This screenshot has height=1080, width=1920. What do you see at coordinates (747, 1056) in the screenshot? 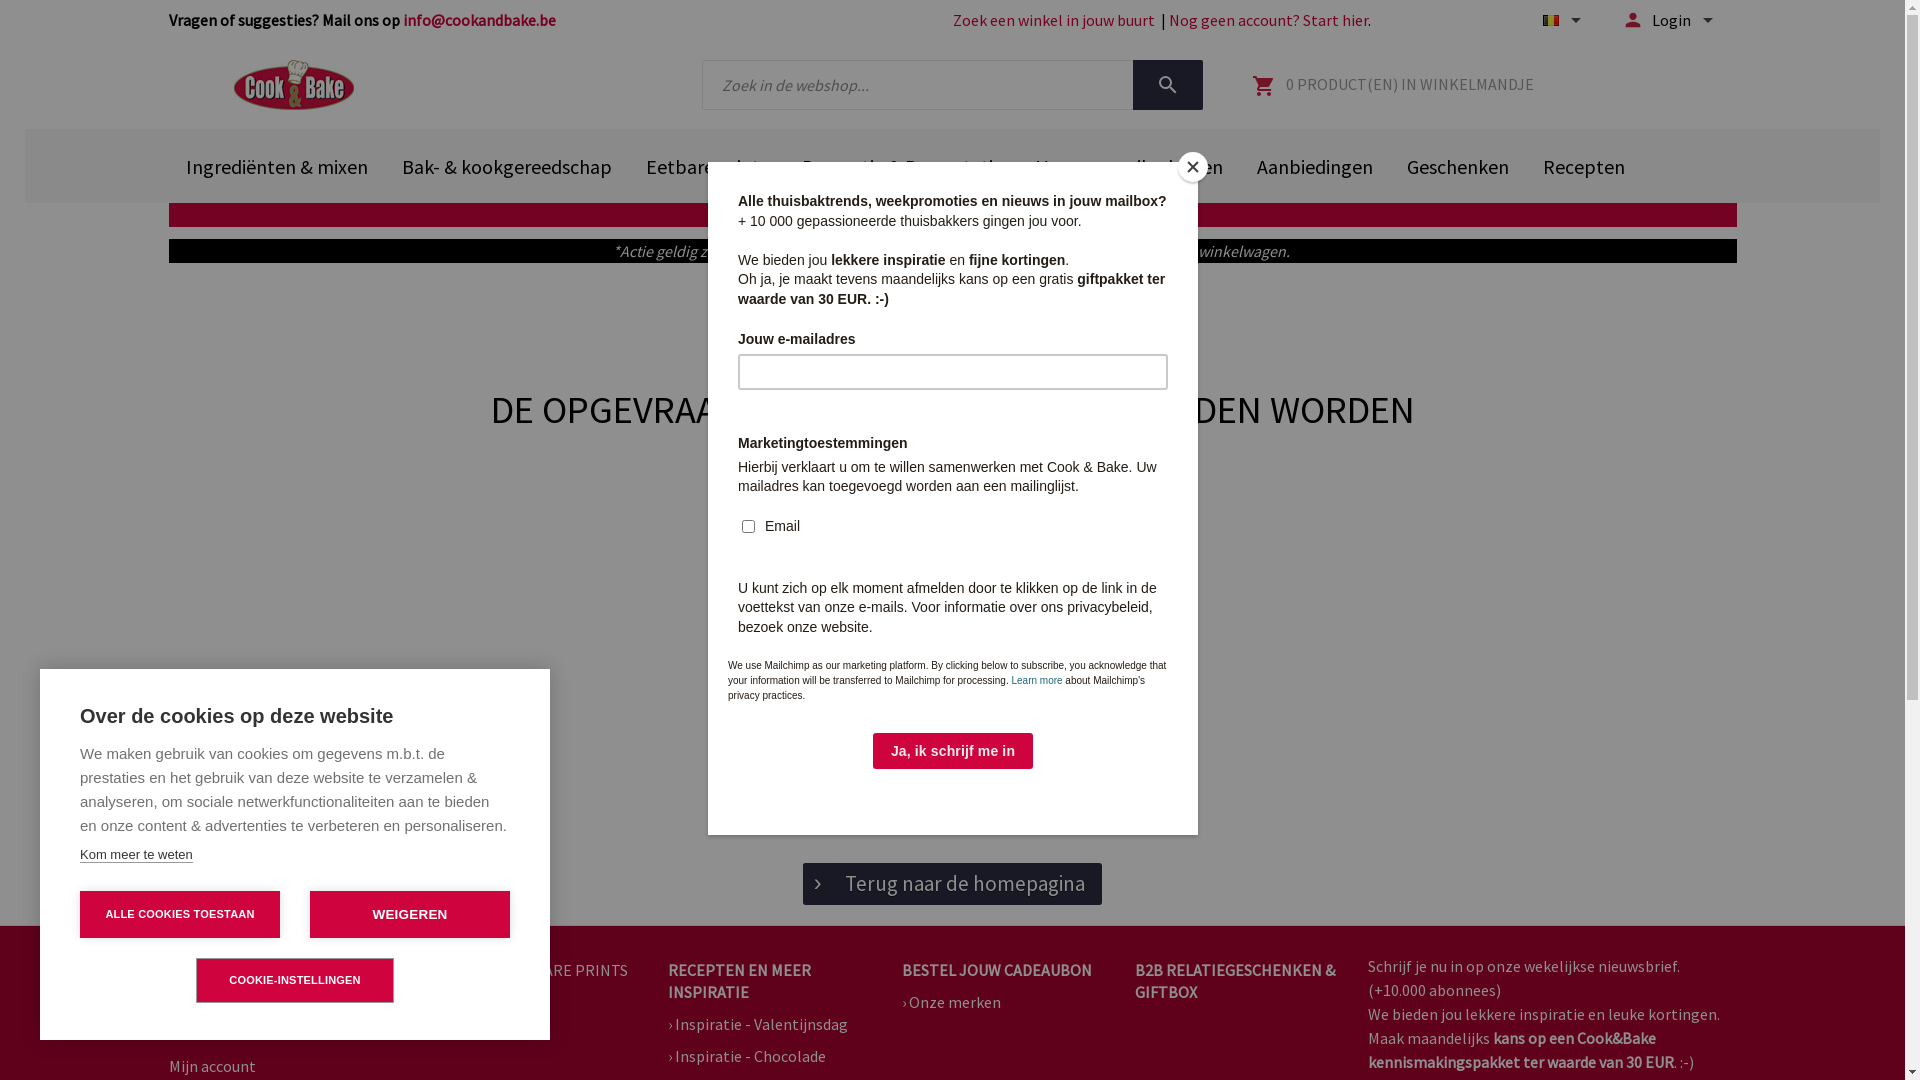
I see `Inspiratie - Chocolade` at bounding box center [747, 1056].